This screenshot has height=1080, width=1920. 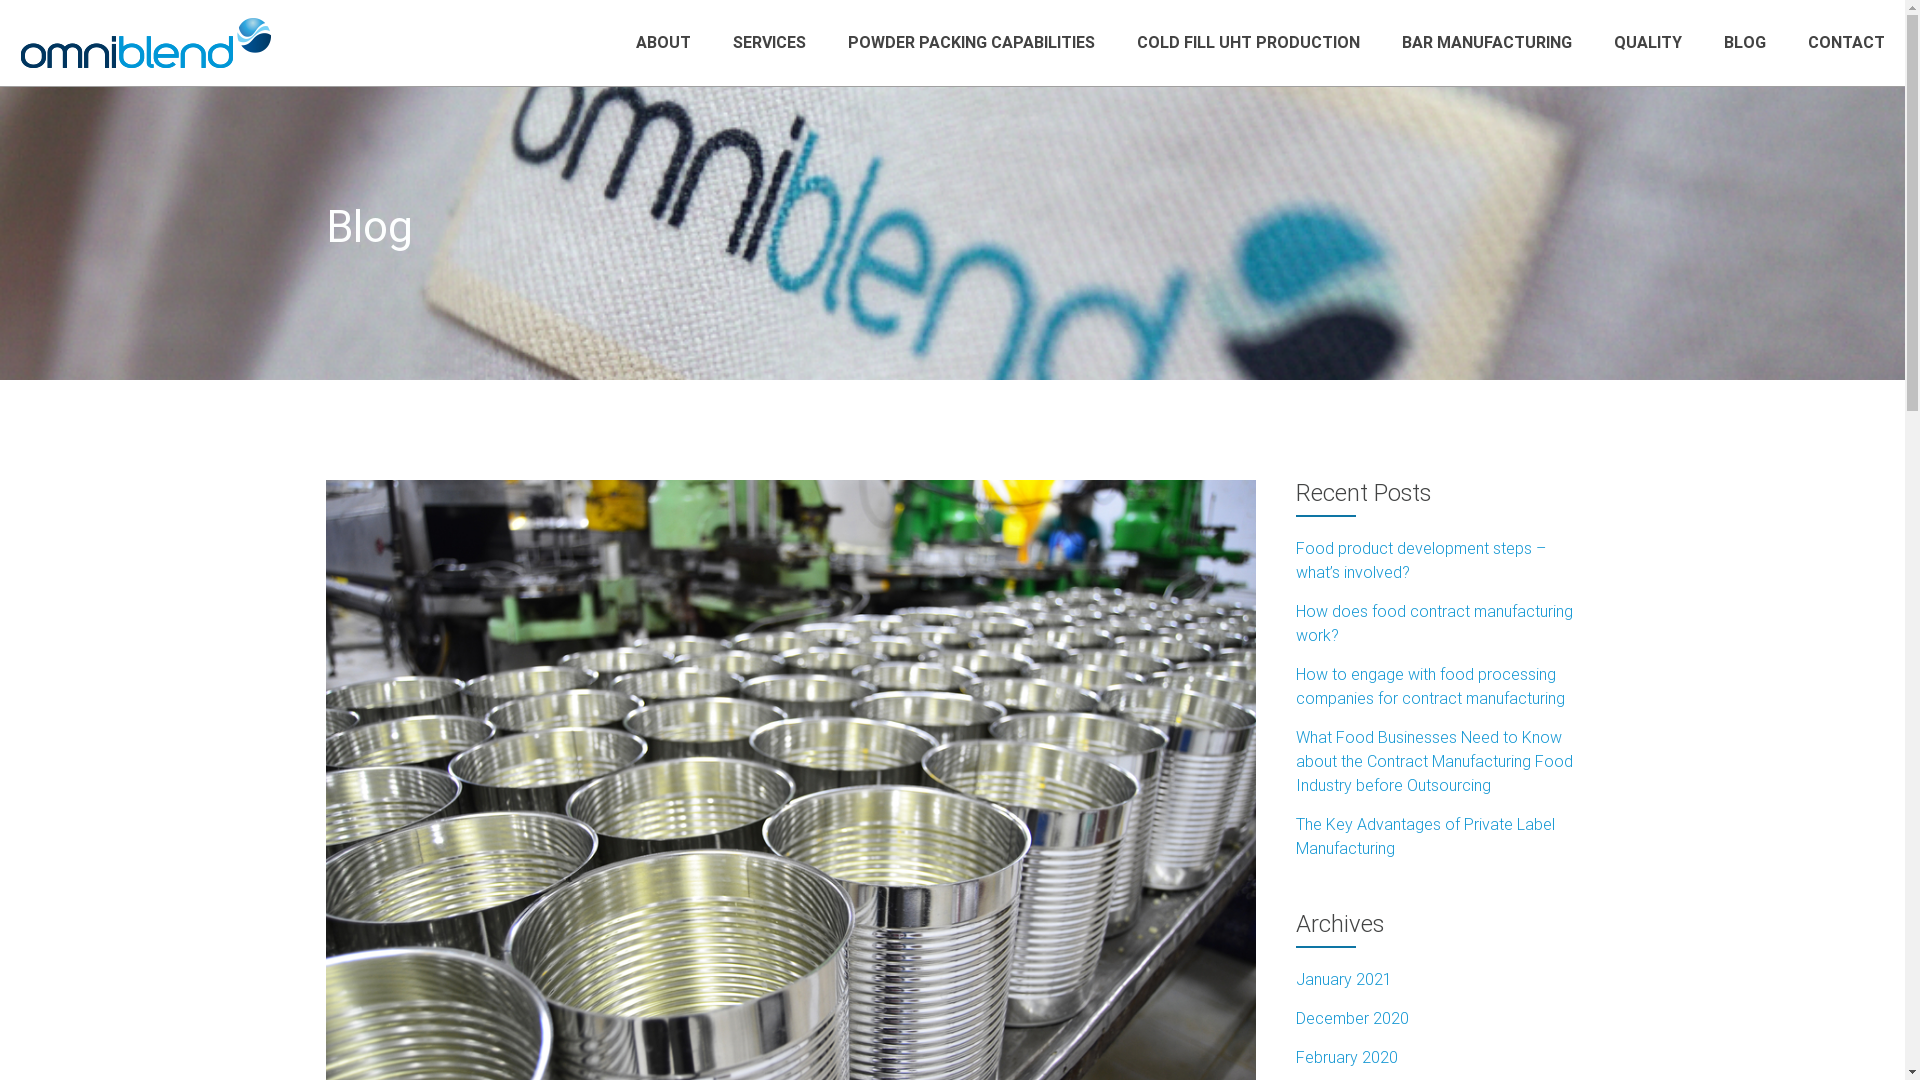 I want to click on BLOG, so click(x=1745, y=42).